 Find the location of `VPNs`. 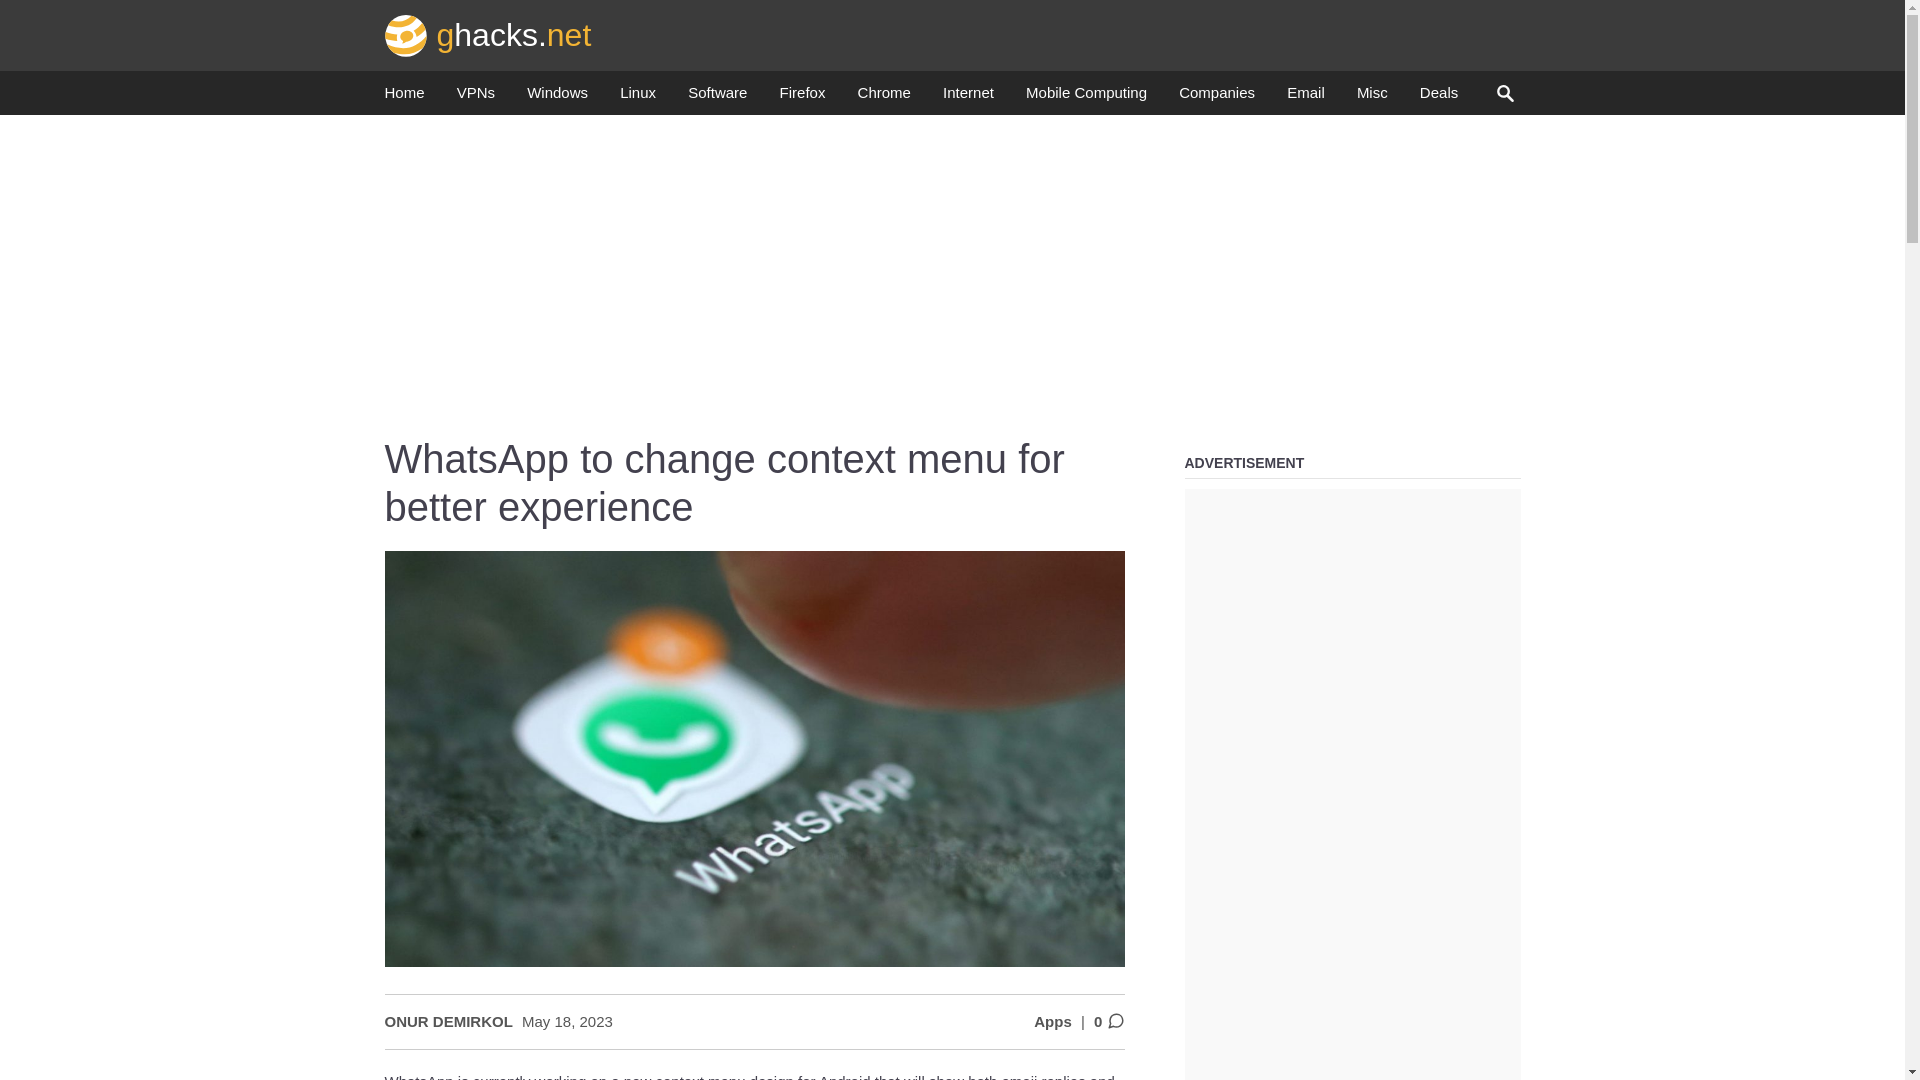

VPNs is located at coordinates (476, 98).